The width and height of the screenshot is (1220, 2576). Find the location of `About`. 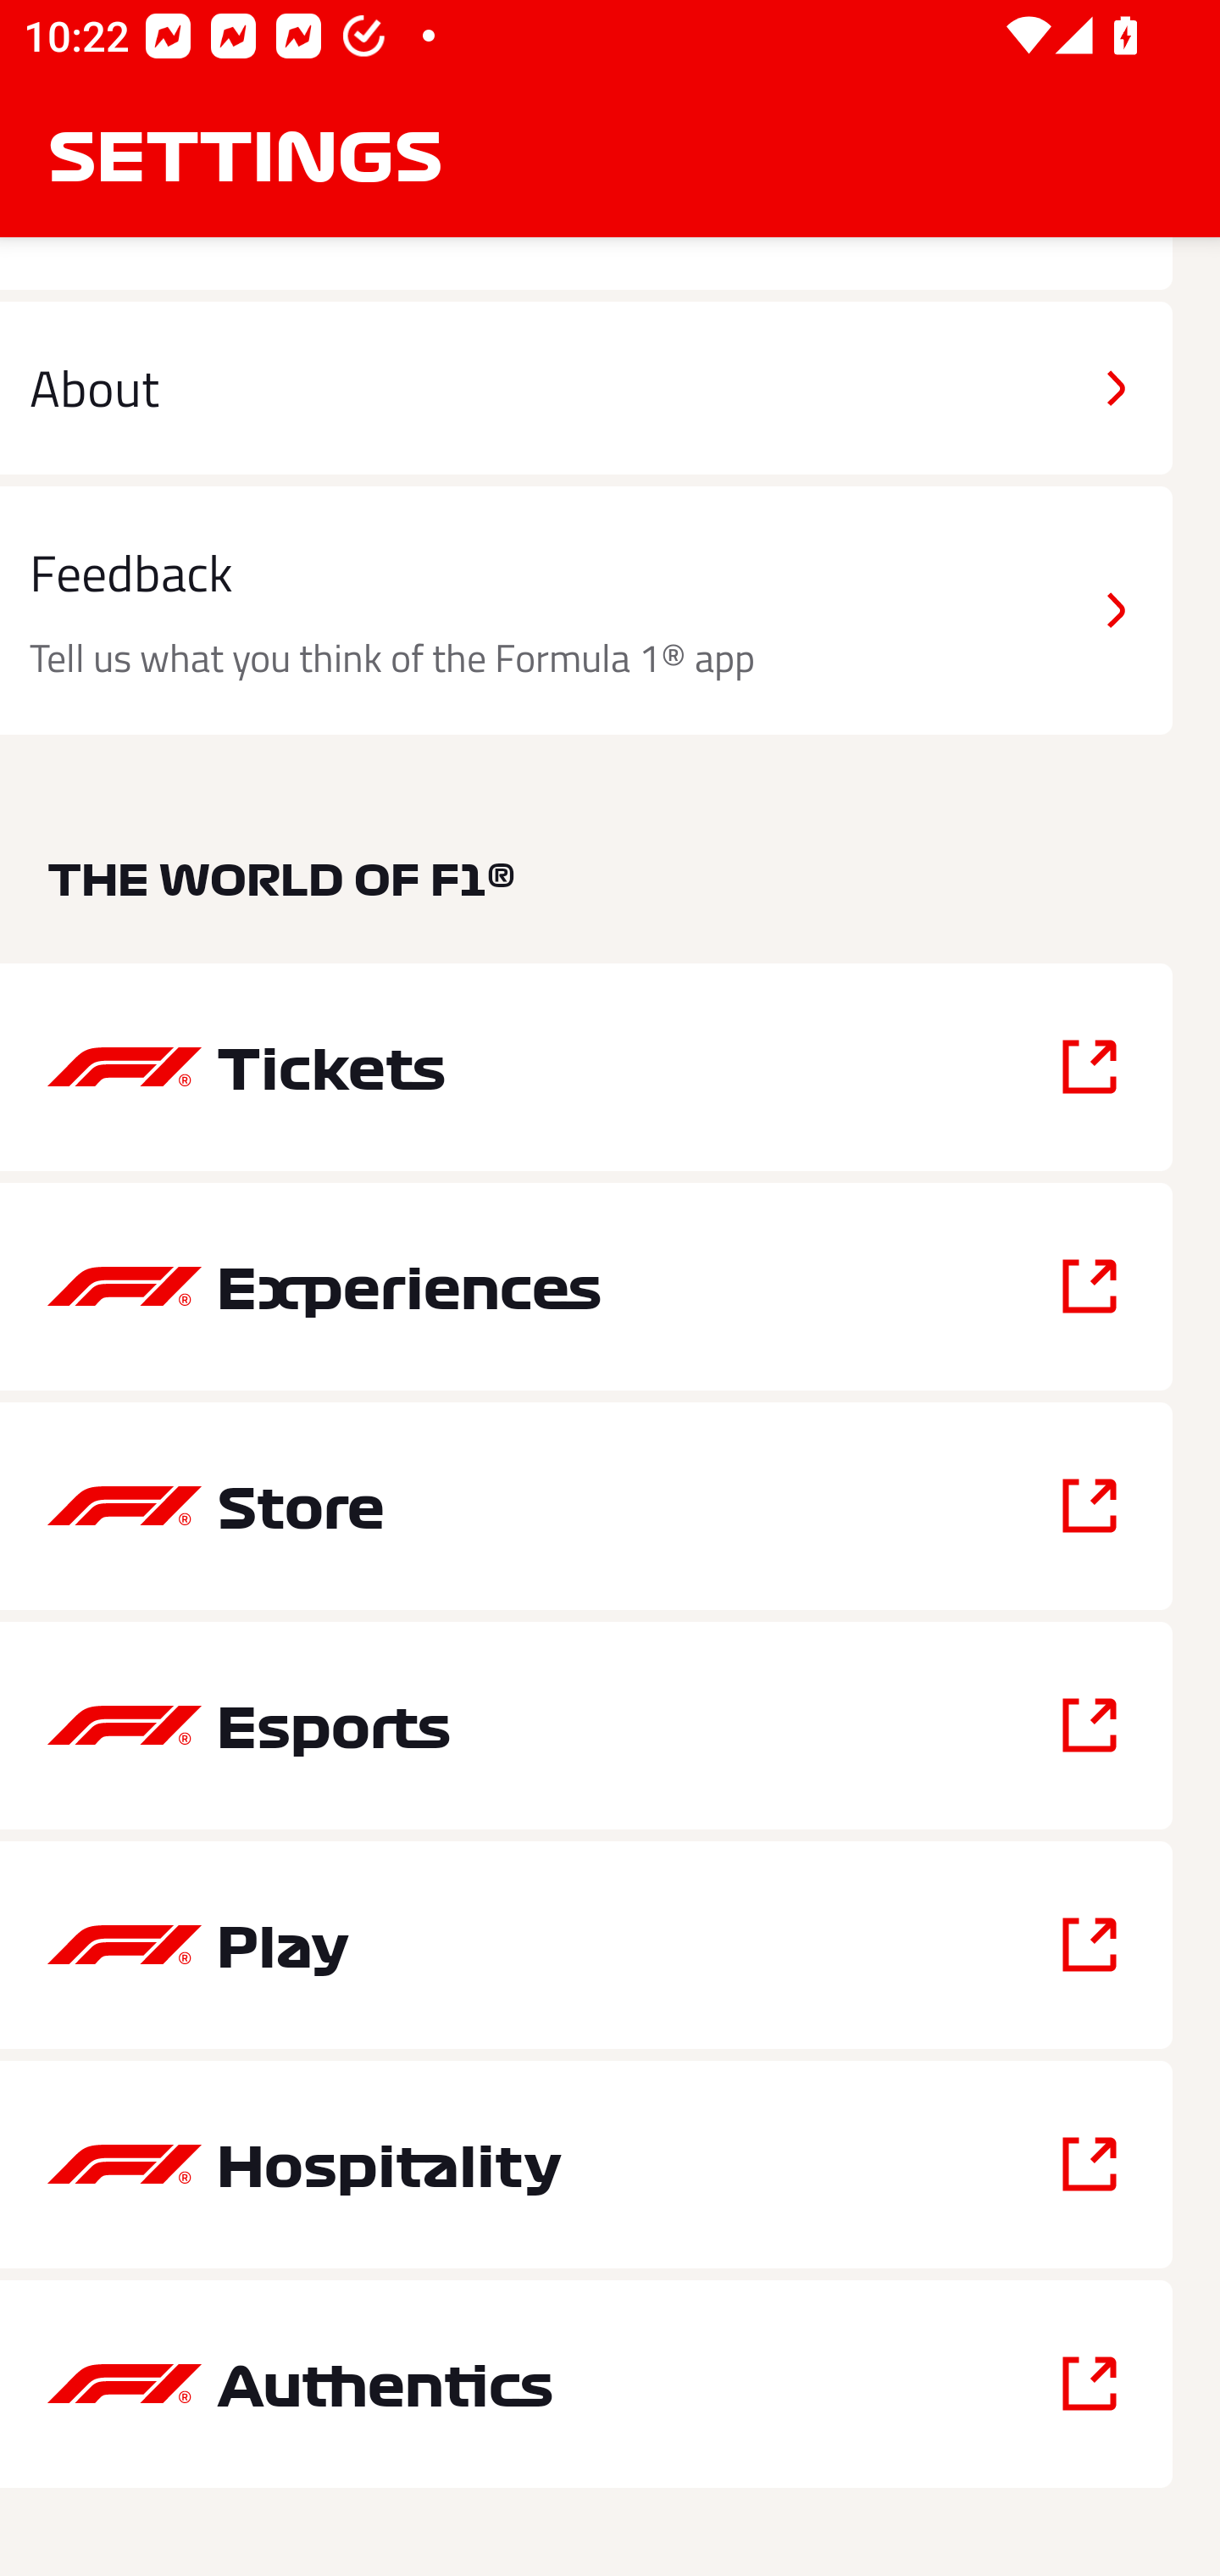

About is located at coordinates (586, 387).